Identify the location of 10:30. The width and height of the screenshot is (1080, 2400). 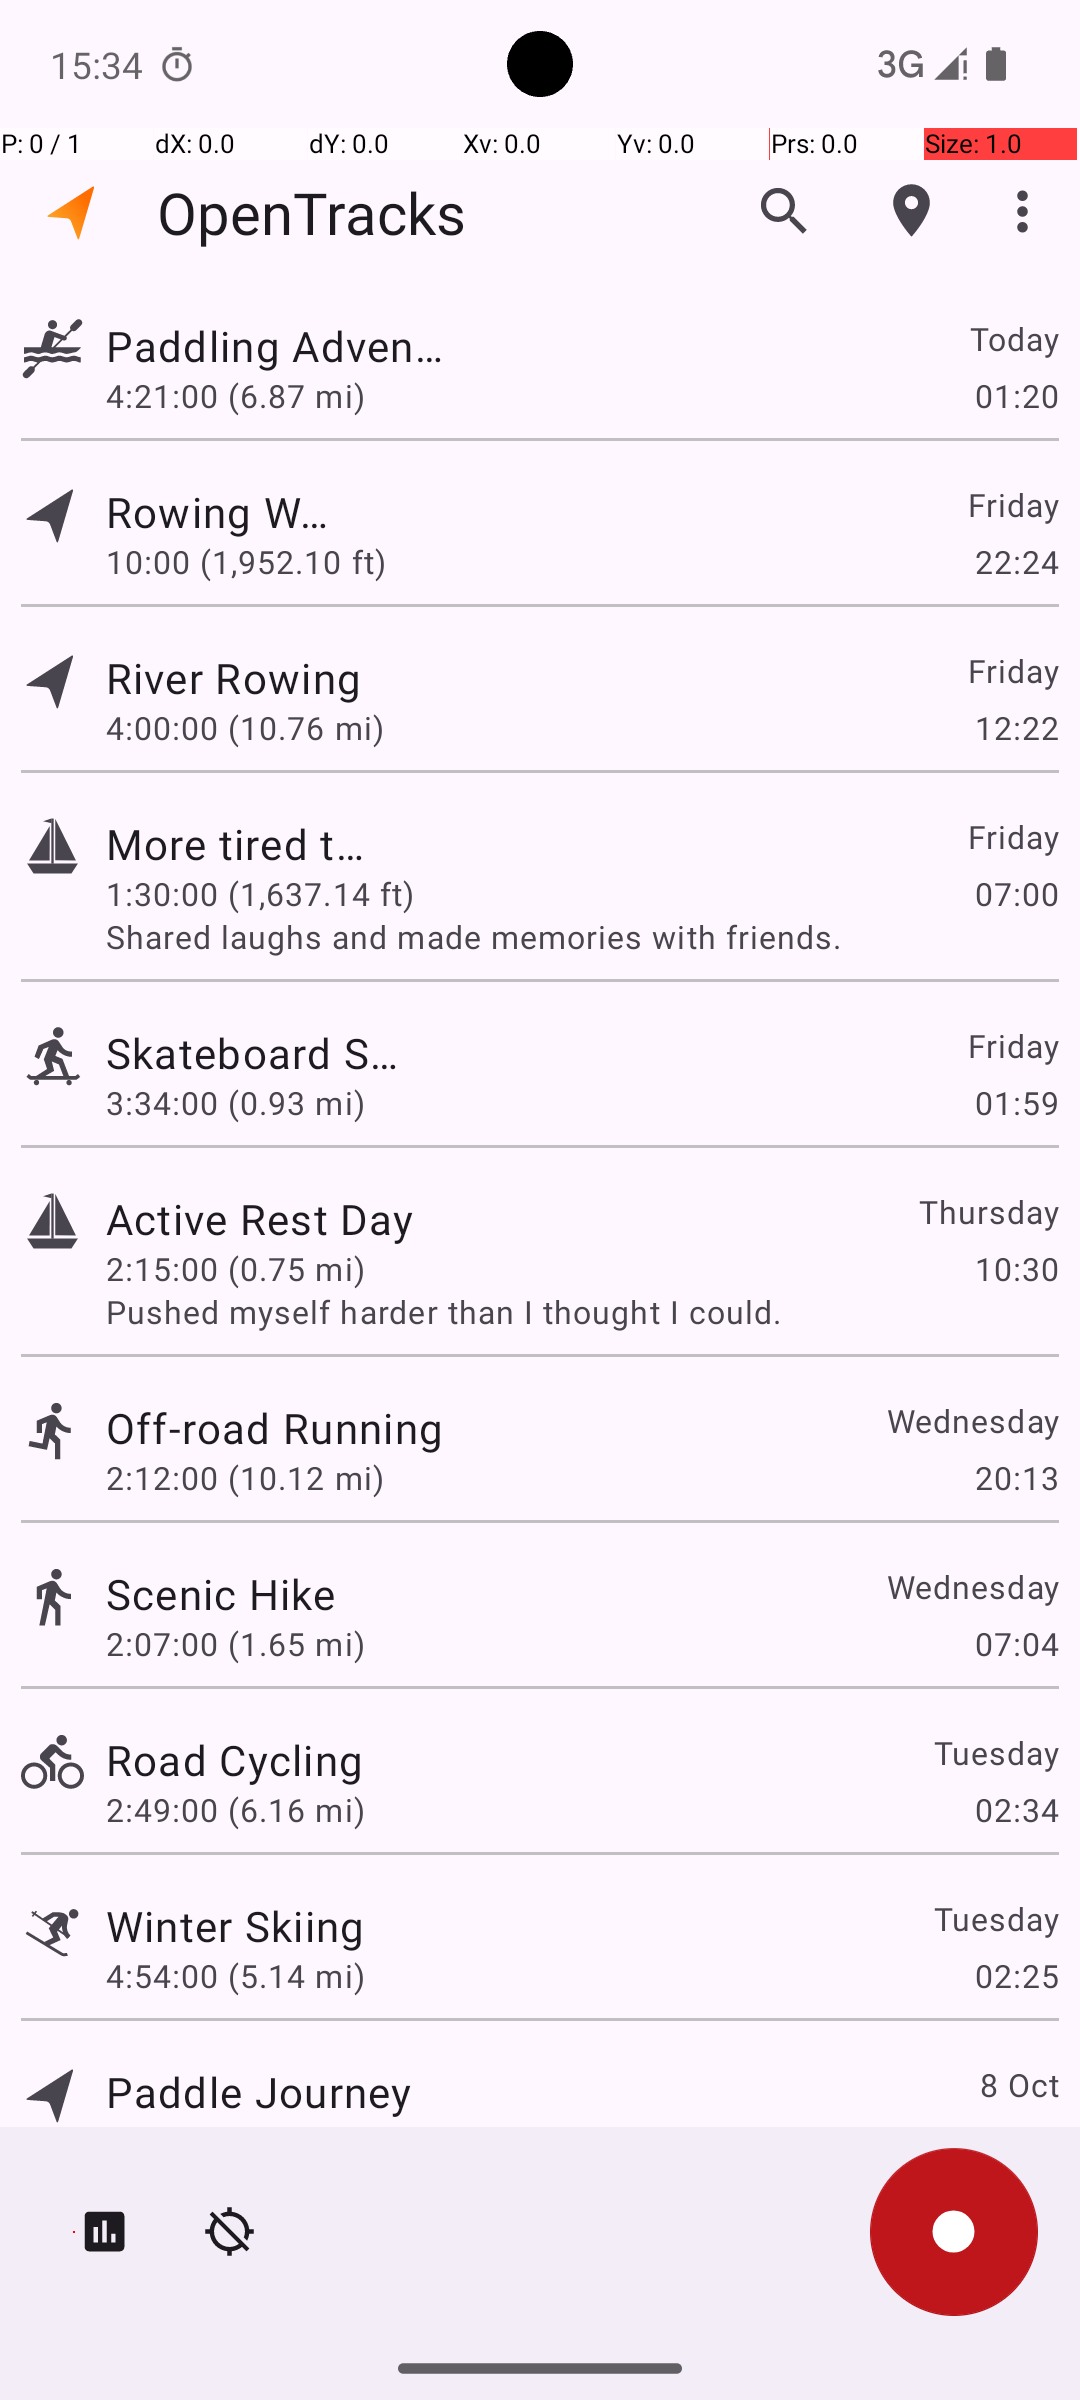
(1016, 1268).